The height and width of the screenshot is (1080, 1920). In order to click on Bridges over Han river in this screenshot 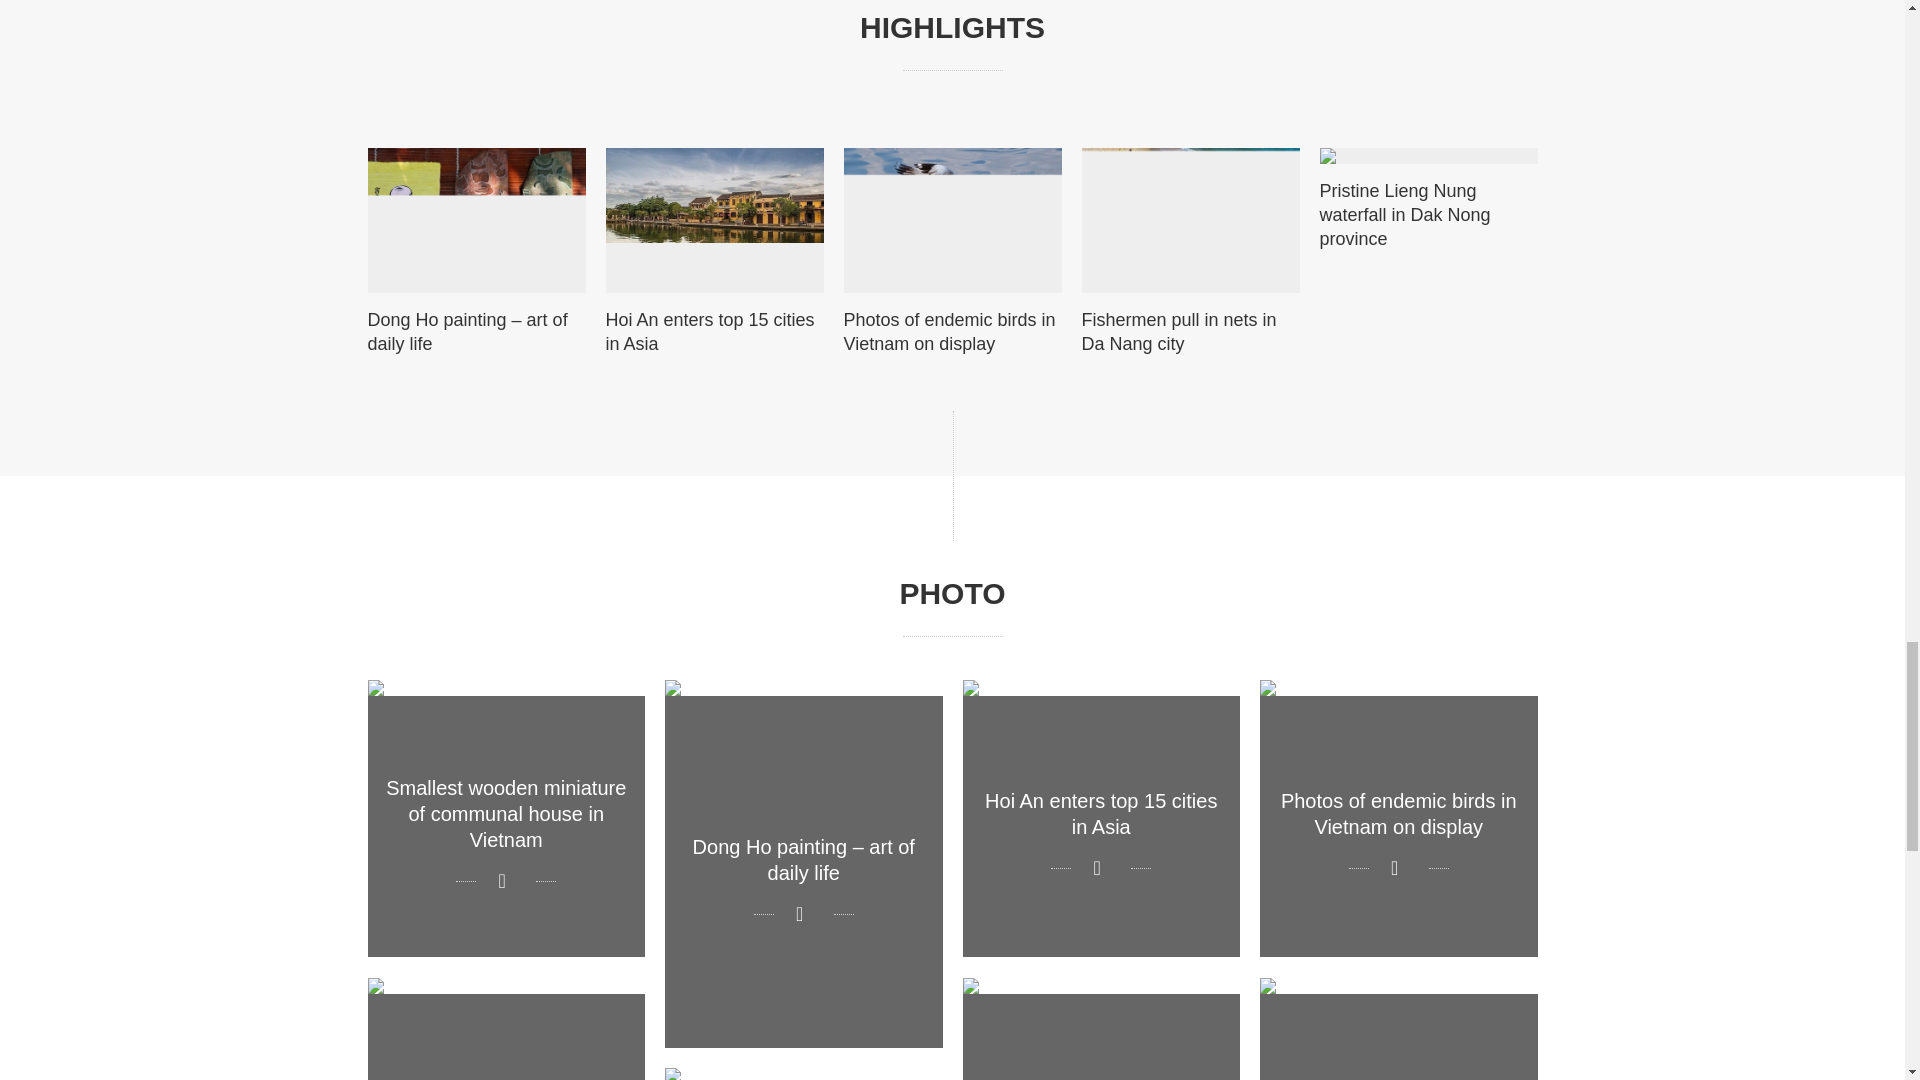, I will do `click(1100, 1029)`.